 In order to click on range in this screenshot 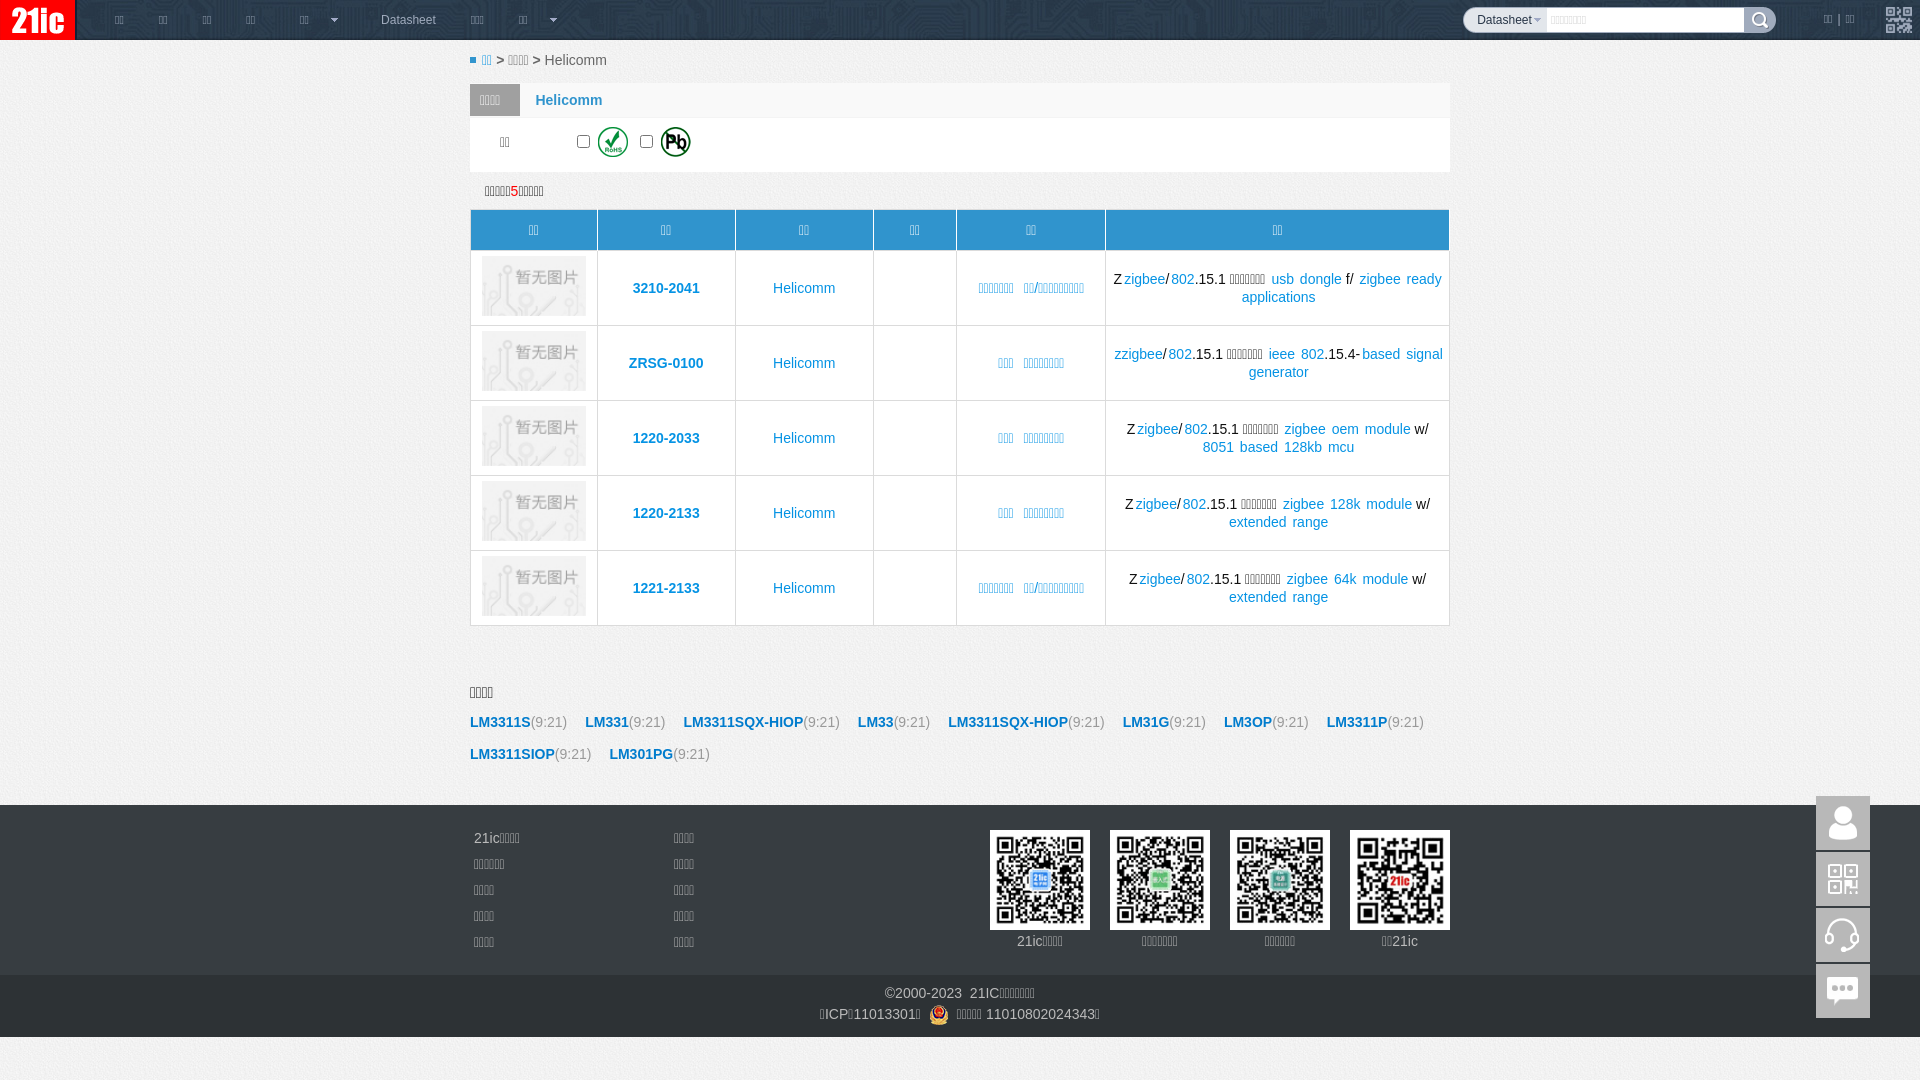, I will do `click(1310, 522)`.